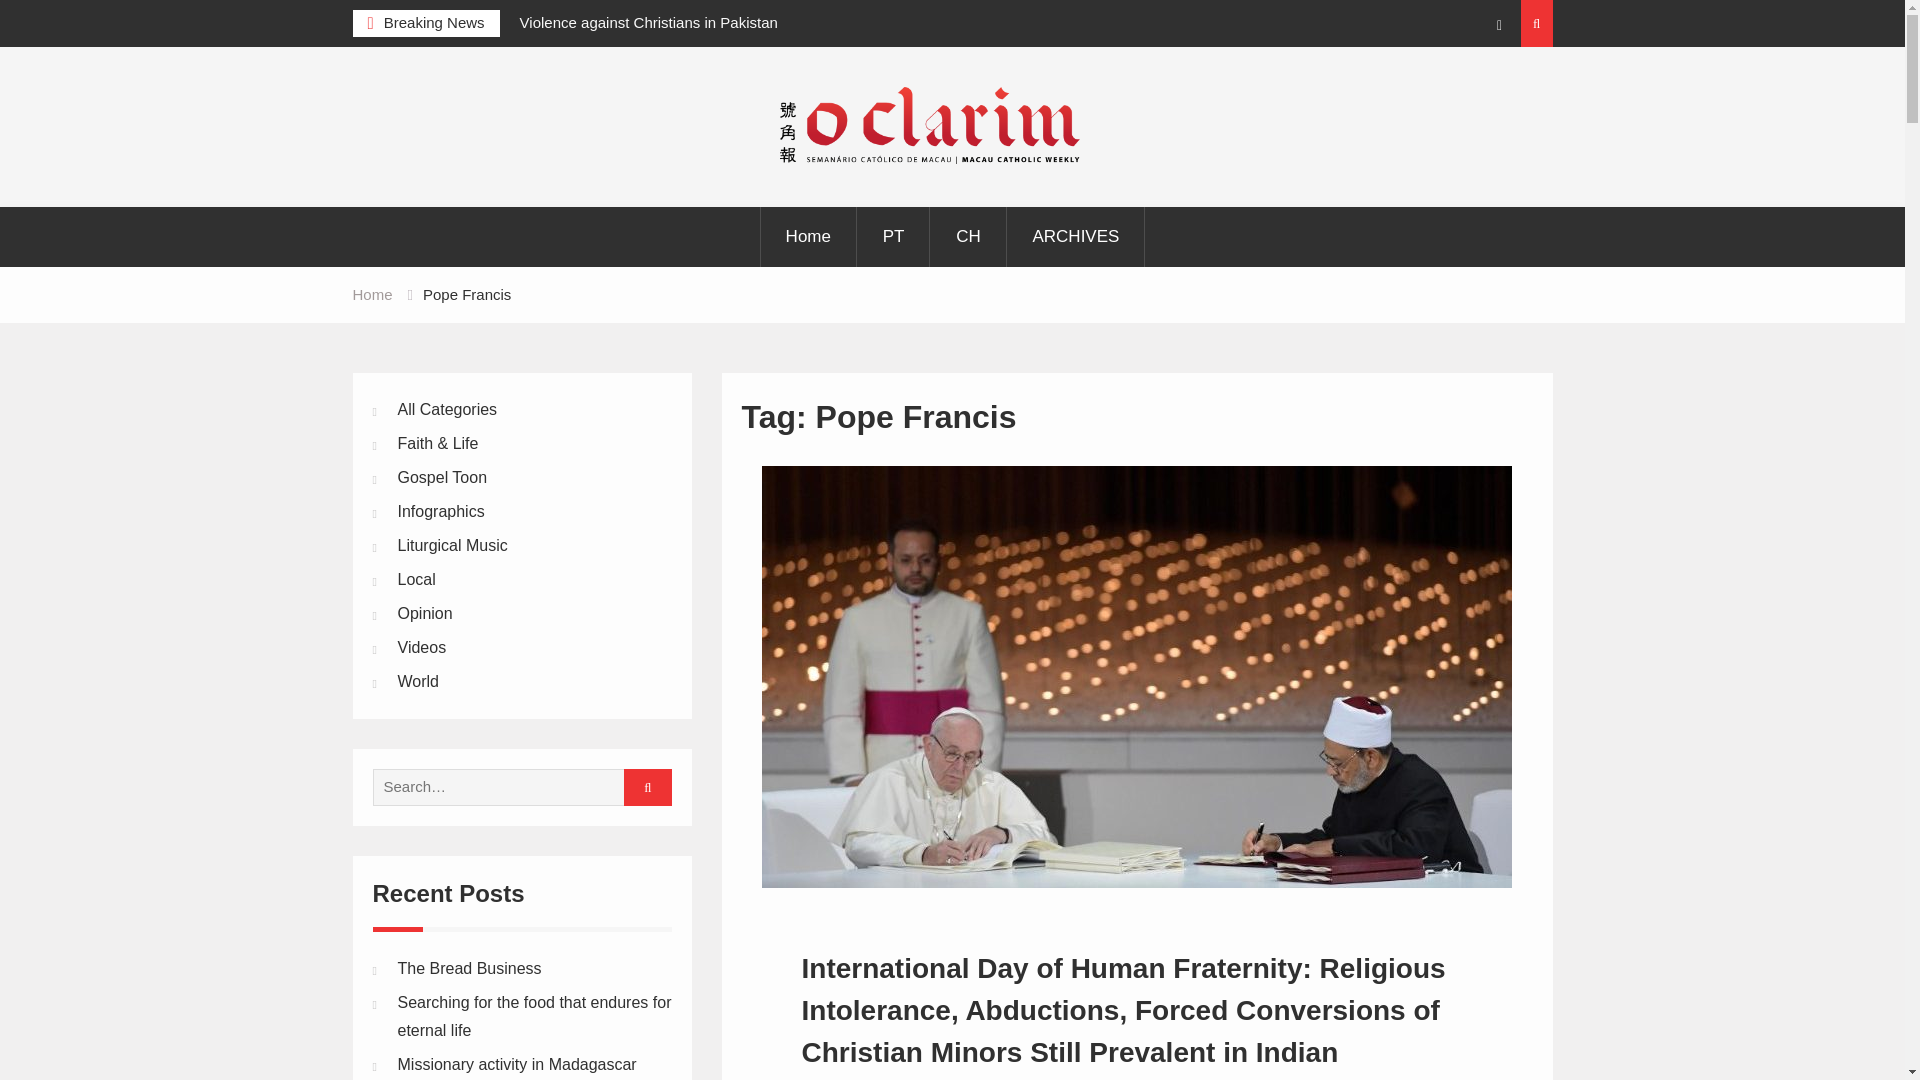 Image resolution: width=1920 pixels, height=1080 pixels. What do you see at coordinates (1075, 236) in the screenshot?
I see `ARCHIVES` at bounding box center [1075, 236].